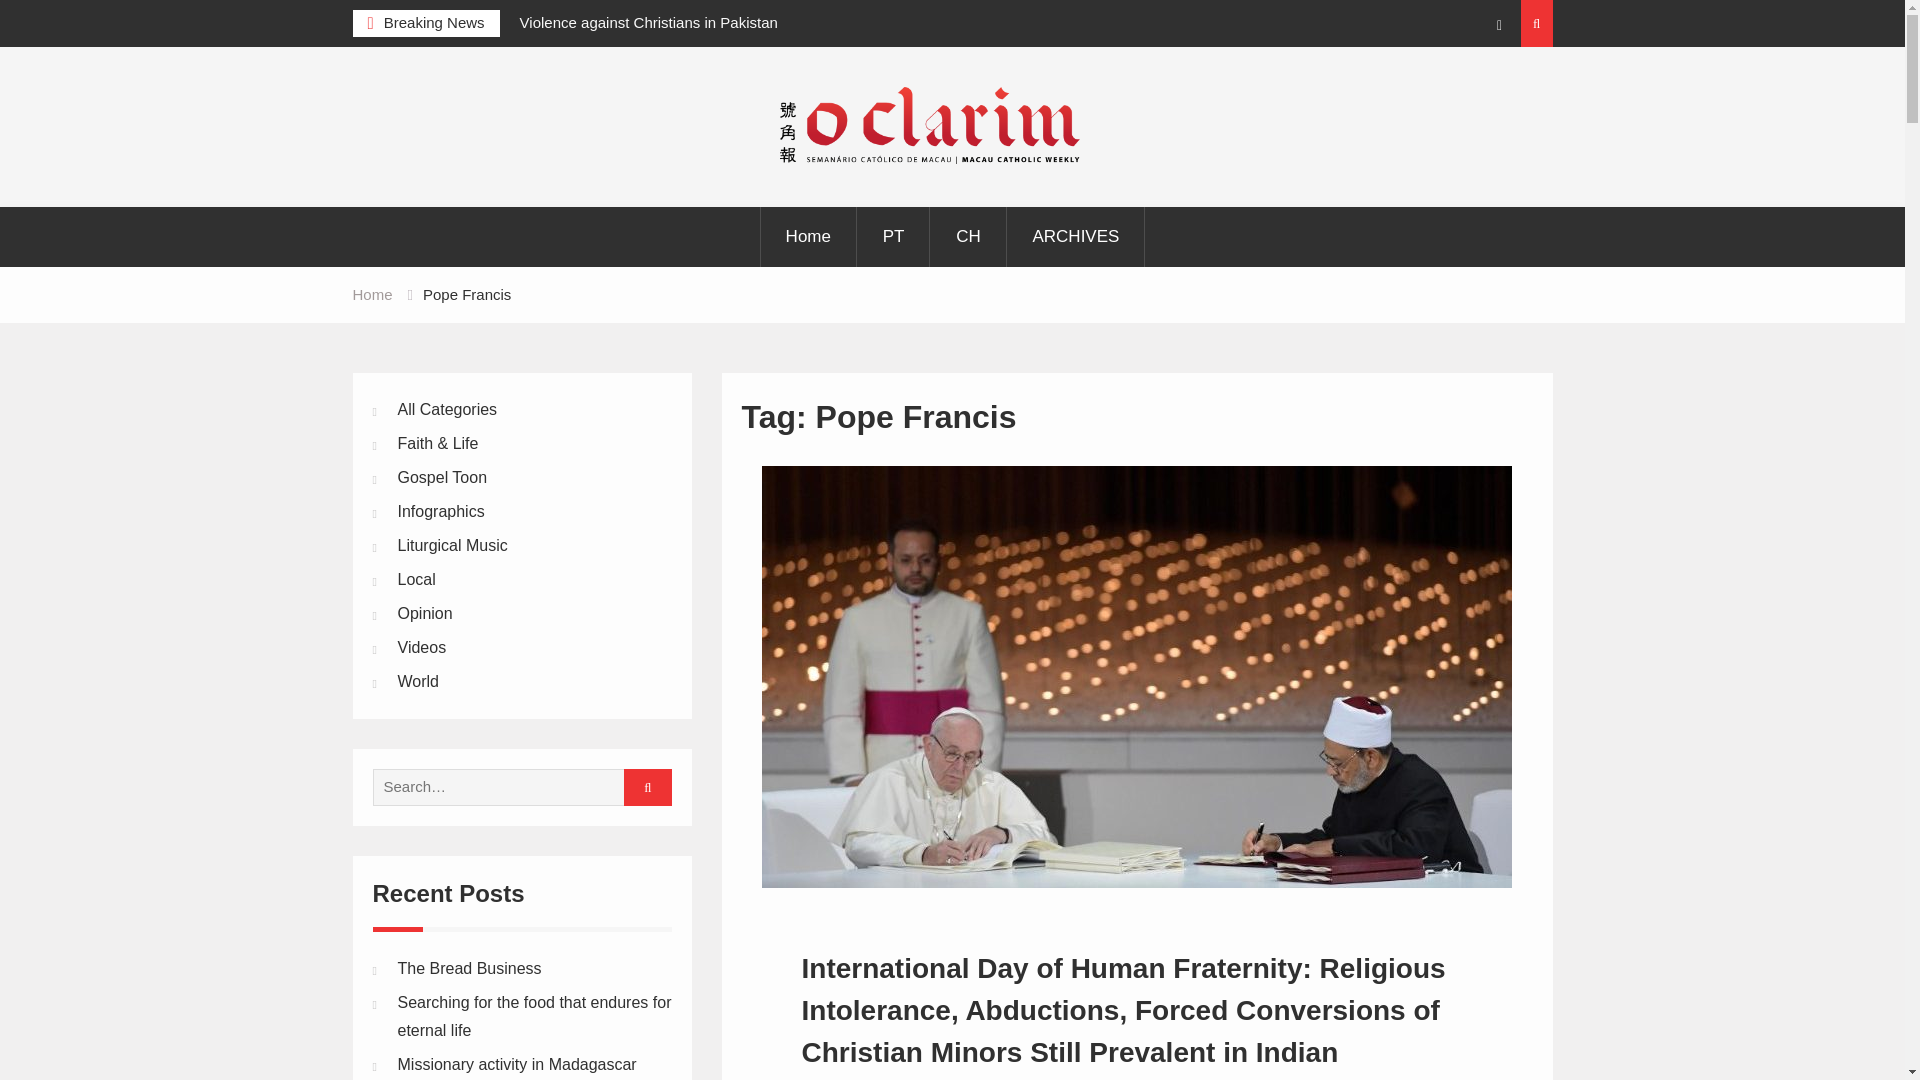 Image resolution: width=1920 pixels, height=1080 pixels. What do you see at coordinates (1075, 236) in the screenshot?
I see `ARCHIVES` at bounding box center [1075, 236].